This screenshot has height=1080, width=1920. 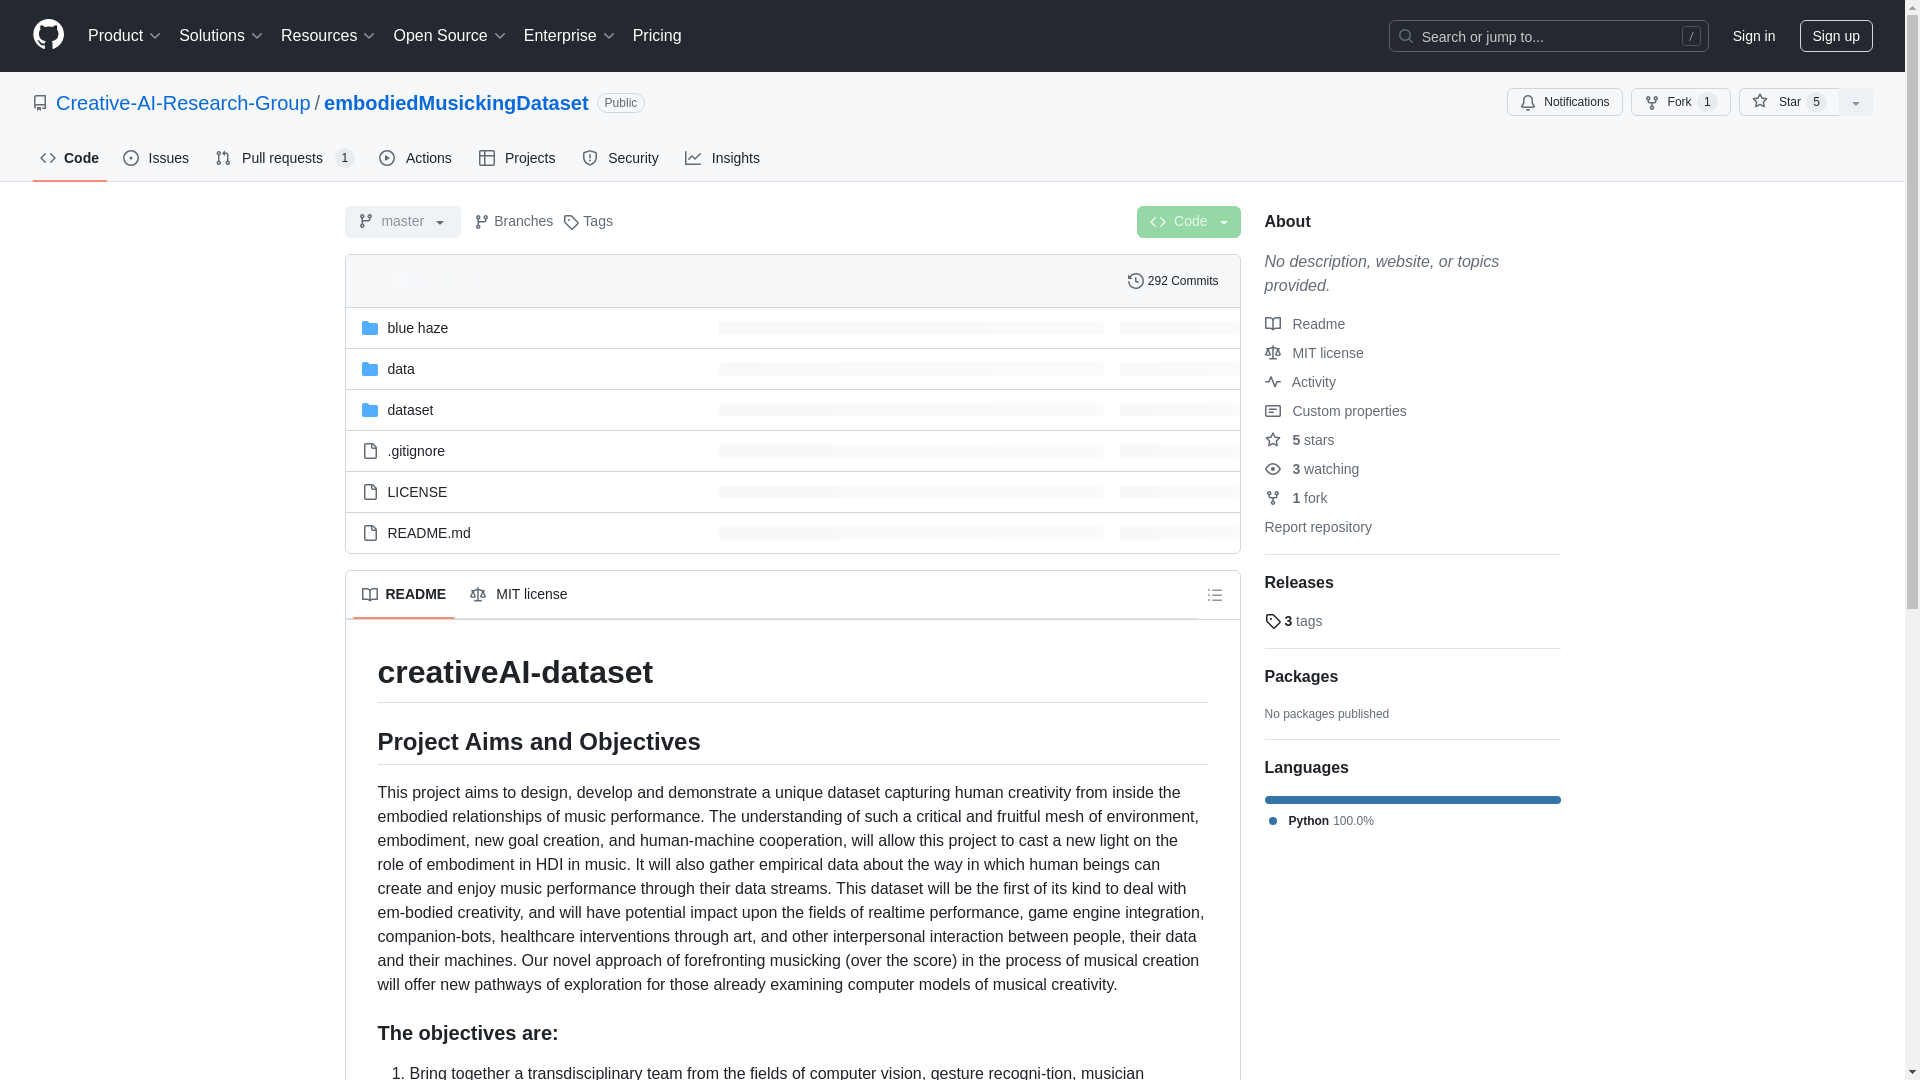 I want to click on data, so click(x=400, y=367).